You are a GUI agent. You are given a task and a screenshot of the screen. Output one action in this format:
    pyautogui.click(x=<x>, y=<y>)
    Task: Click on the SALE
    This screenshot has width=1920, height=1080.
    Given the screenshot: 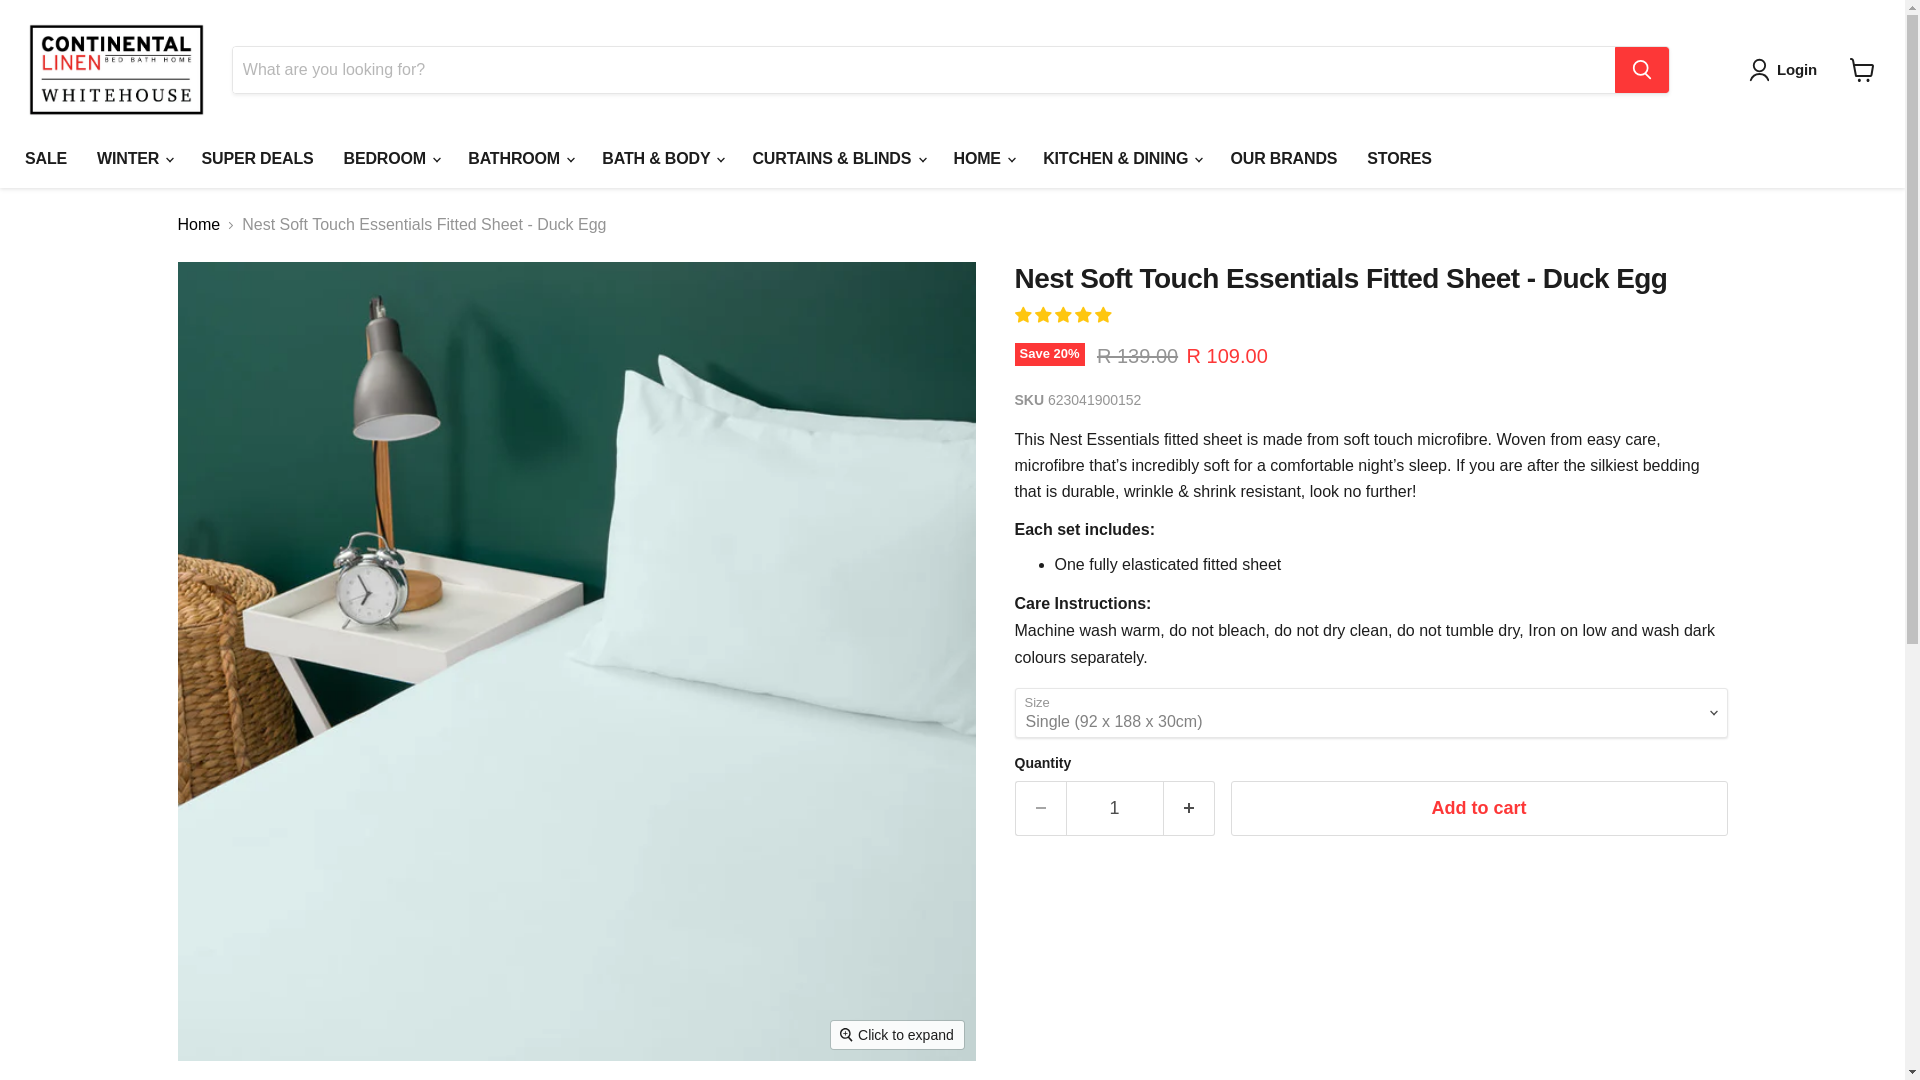 What is the action you would take?
    pyautogui.click(x=46, y=159)
    